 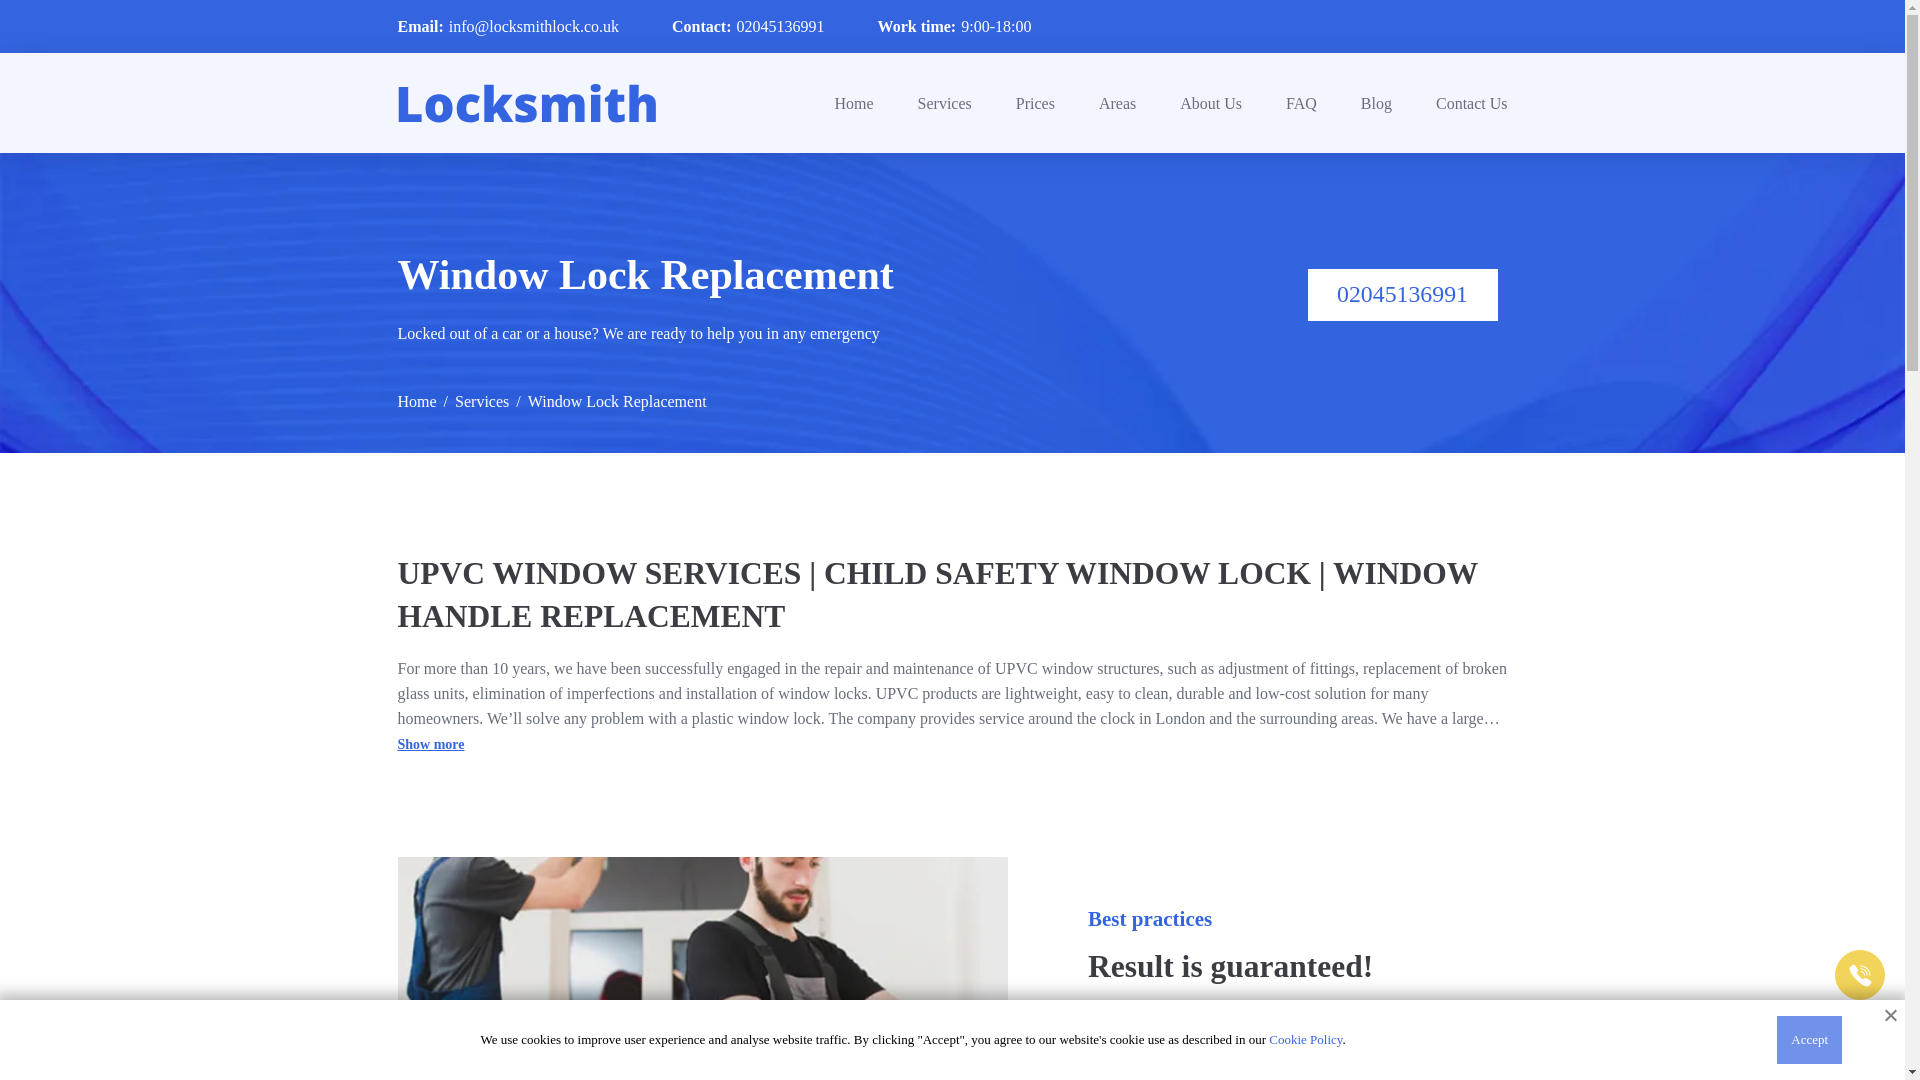 I want to click on Home, so click(x=853, y=104).